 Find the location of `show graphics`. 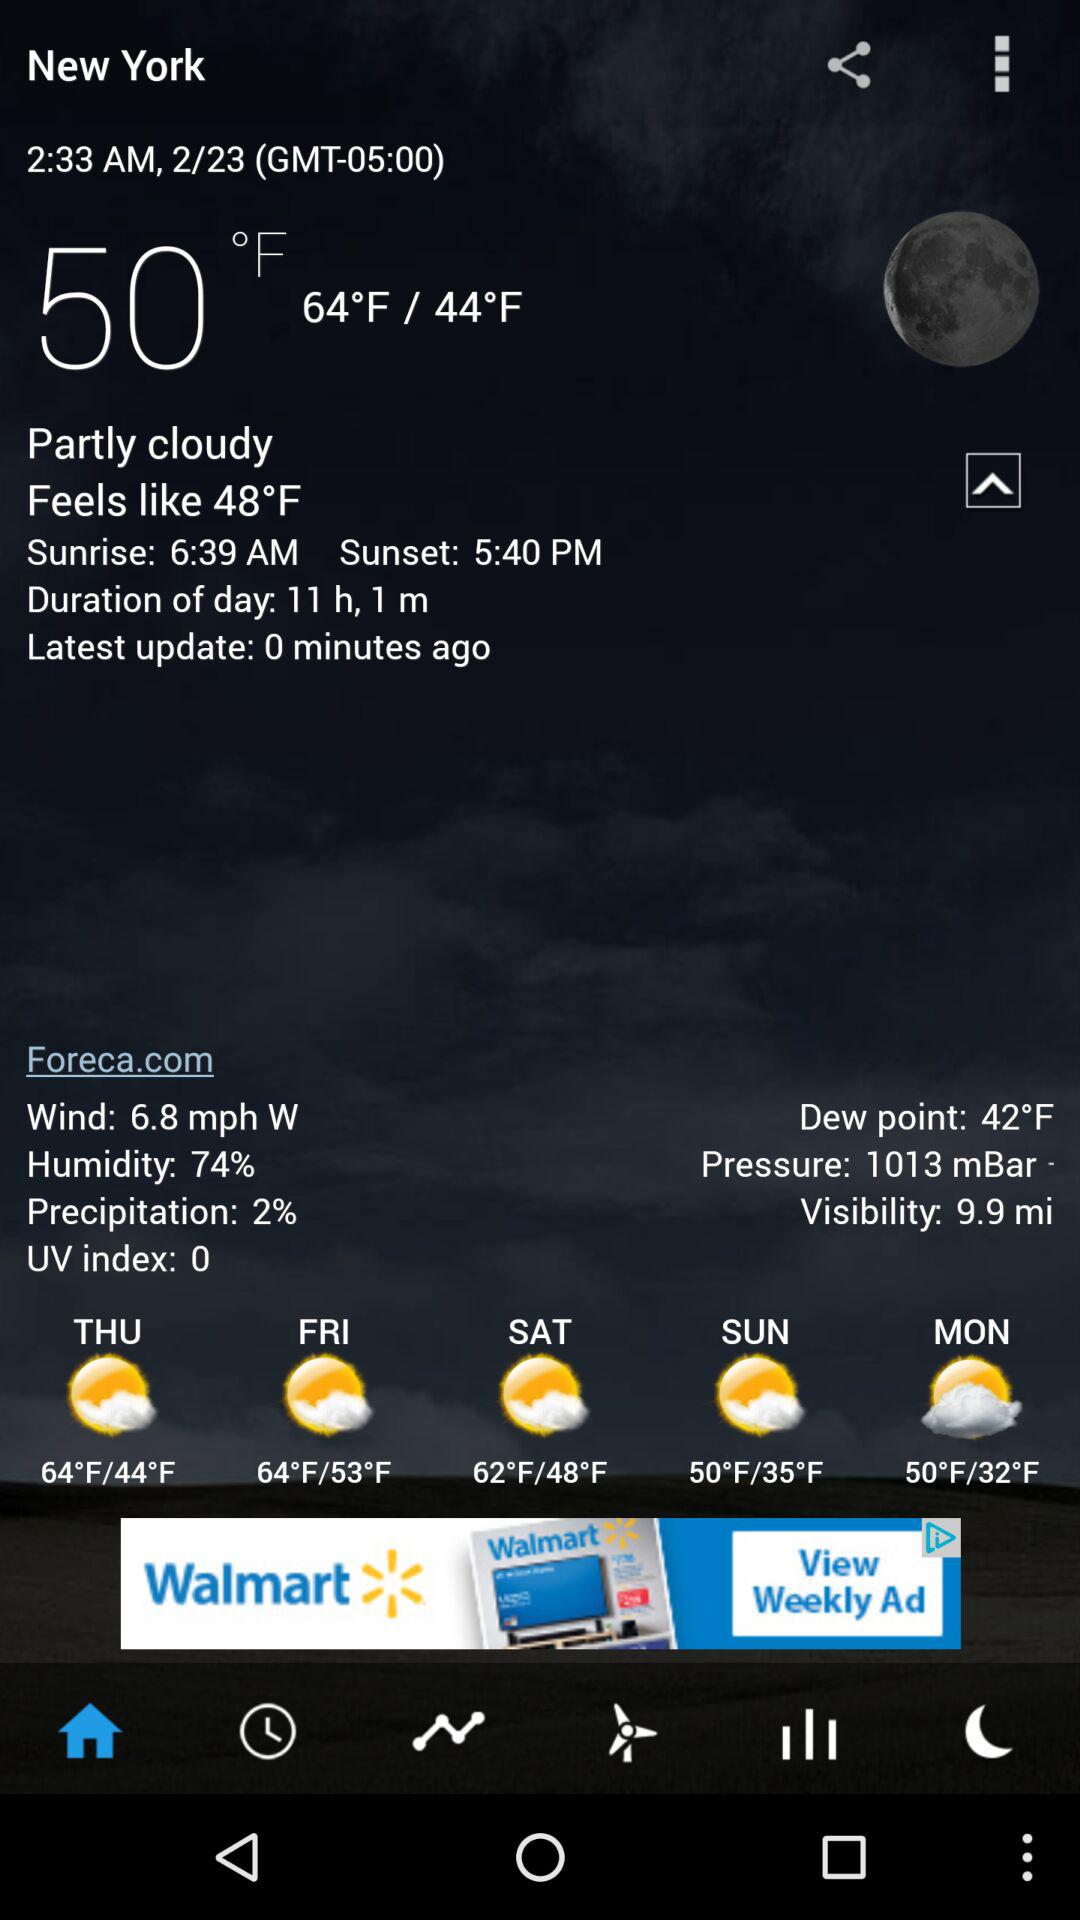

show graphics is located at coordinates (450, 1729).